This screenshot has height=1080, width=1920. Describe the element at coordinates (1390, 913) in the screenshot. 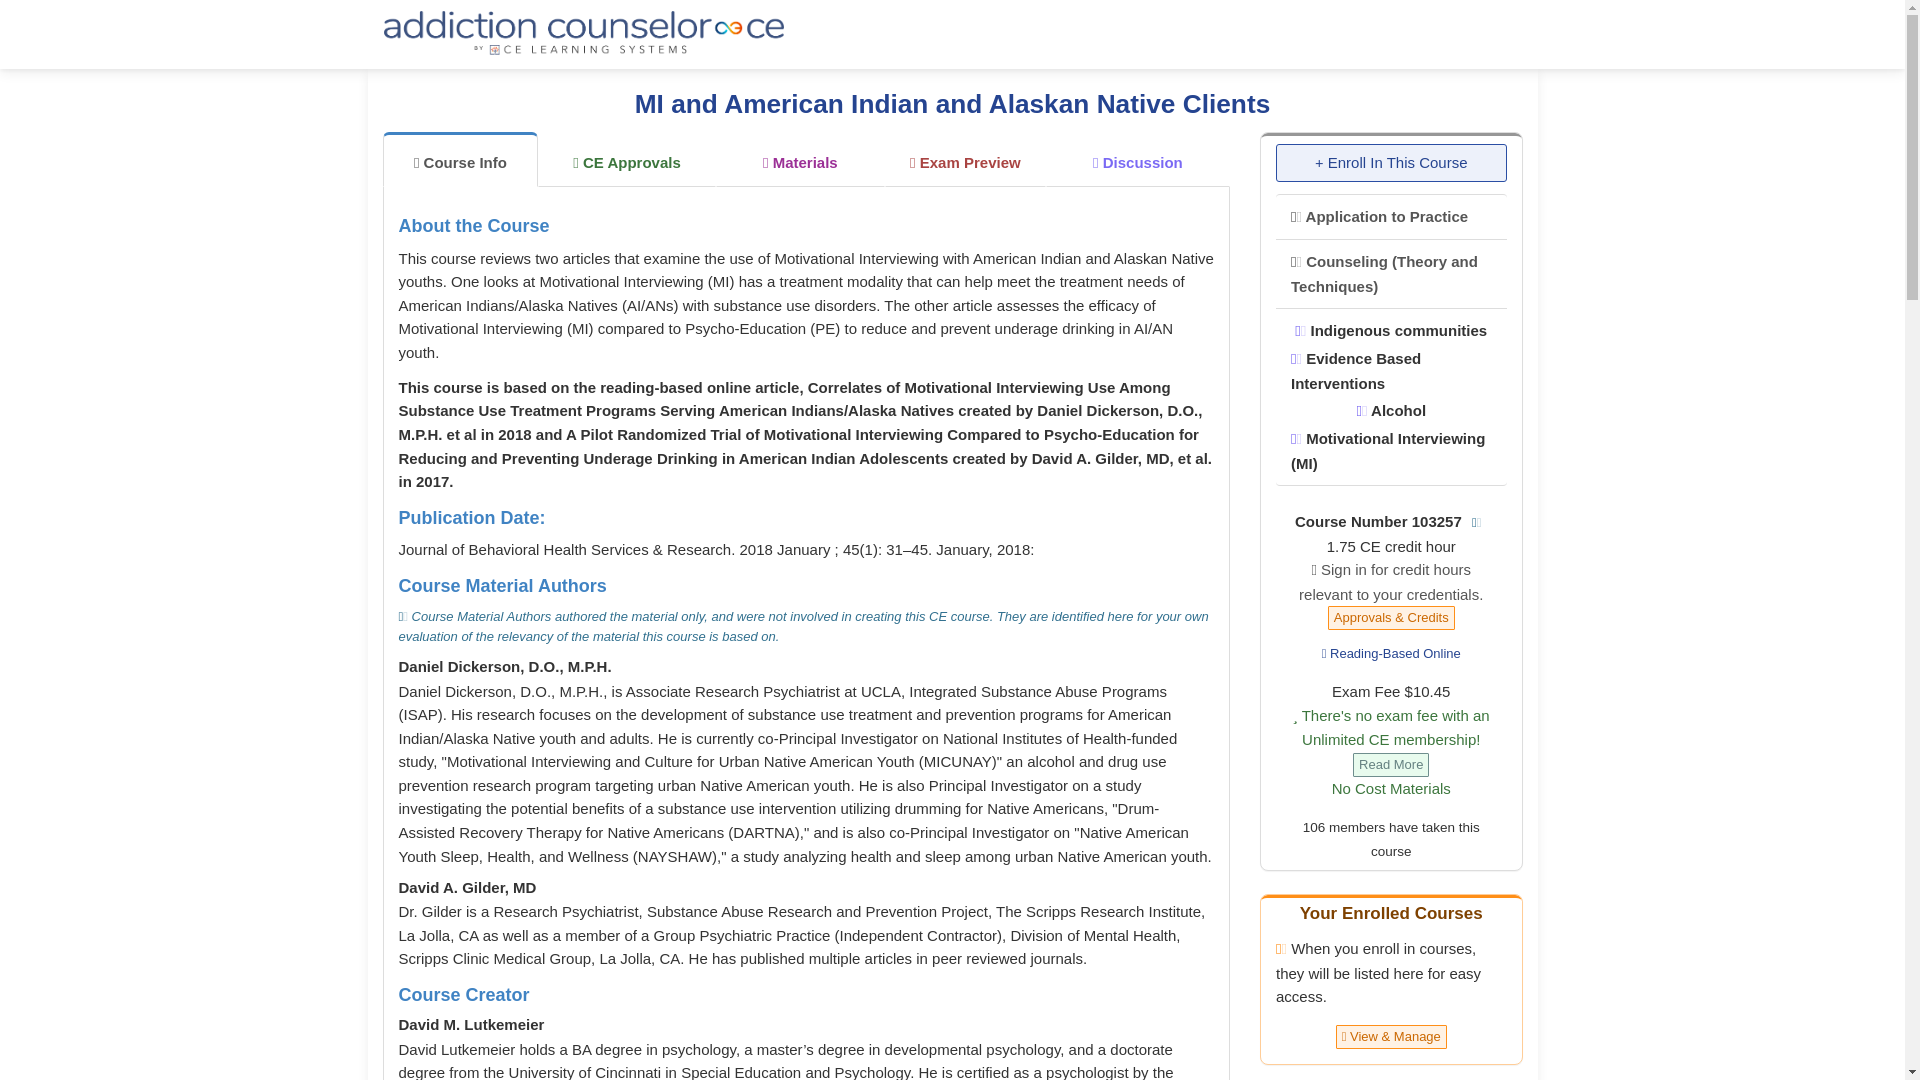

I see `Your Enrolled Courses` at that location.